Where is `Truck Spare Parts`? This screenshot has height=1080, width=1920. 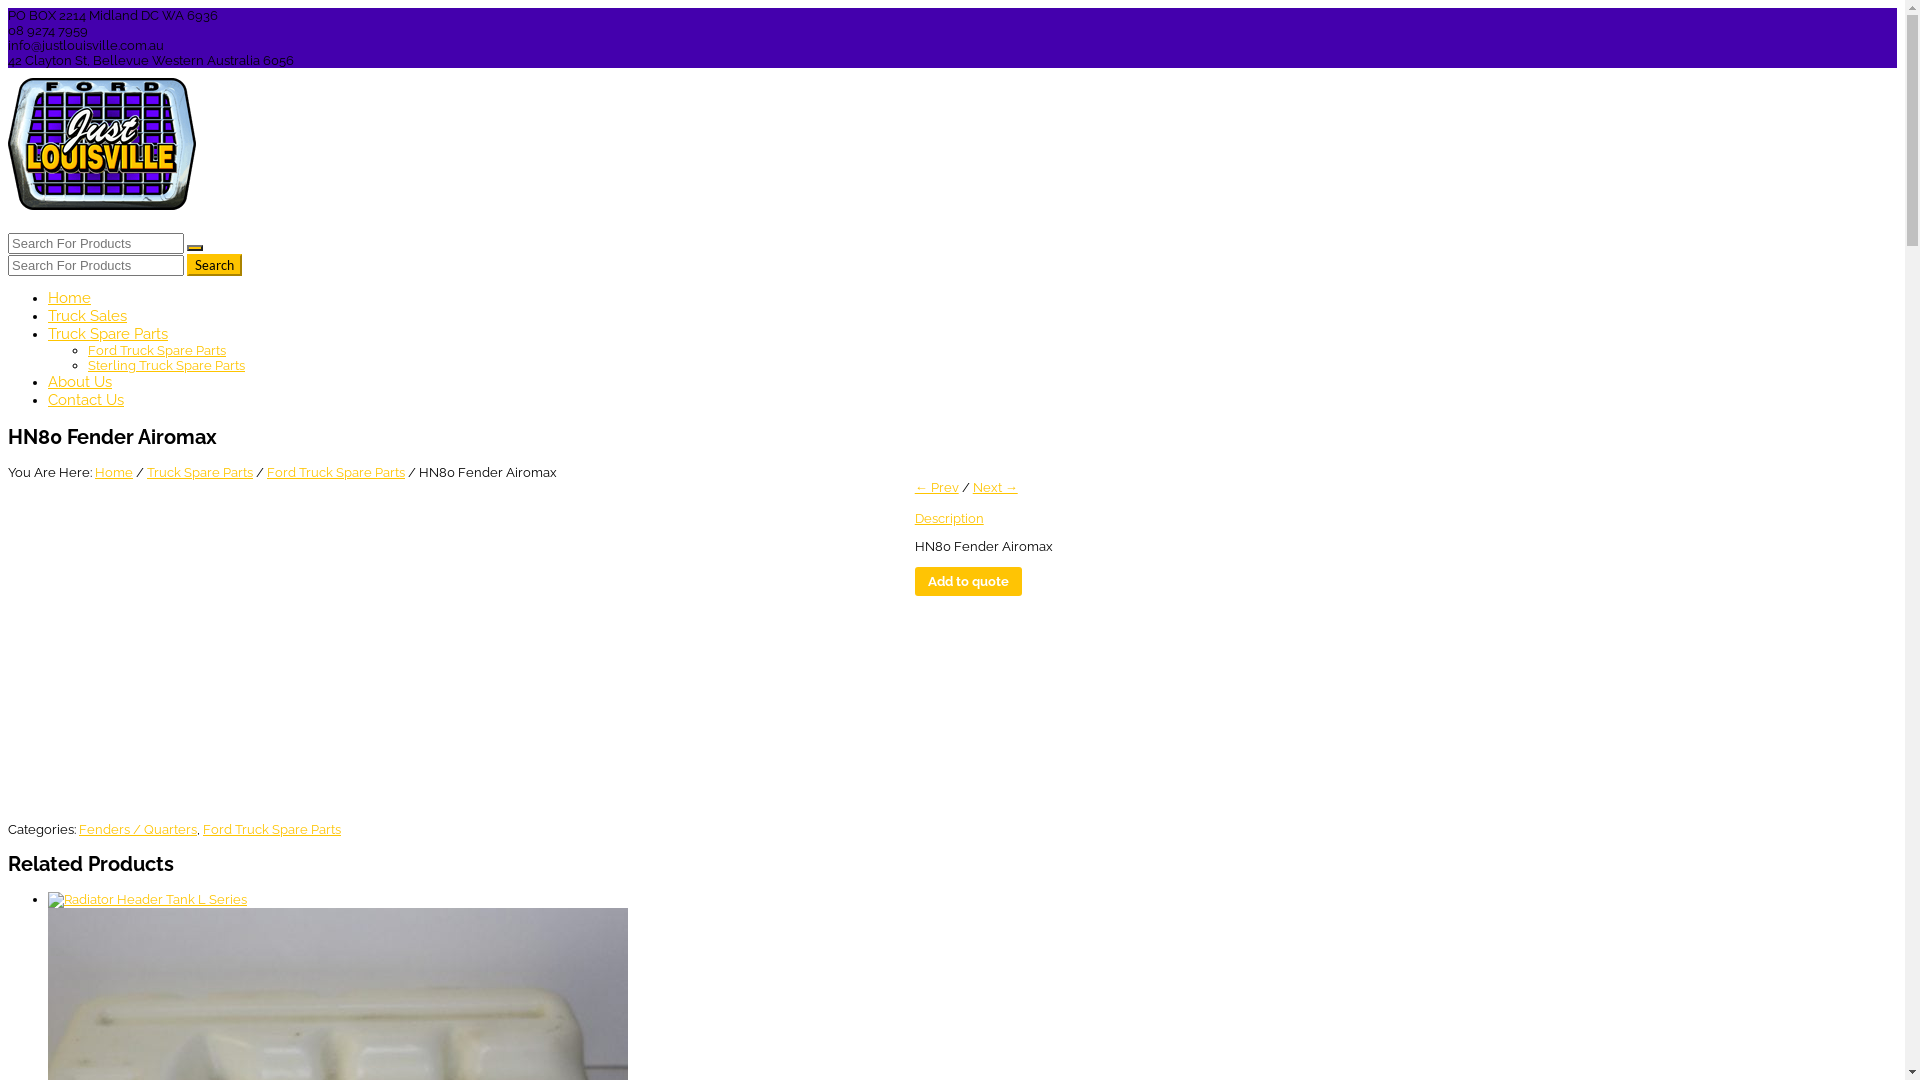
Truck Spare Parts is located at coordinates (200, 472).